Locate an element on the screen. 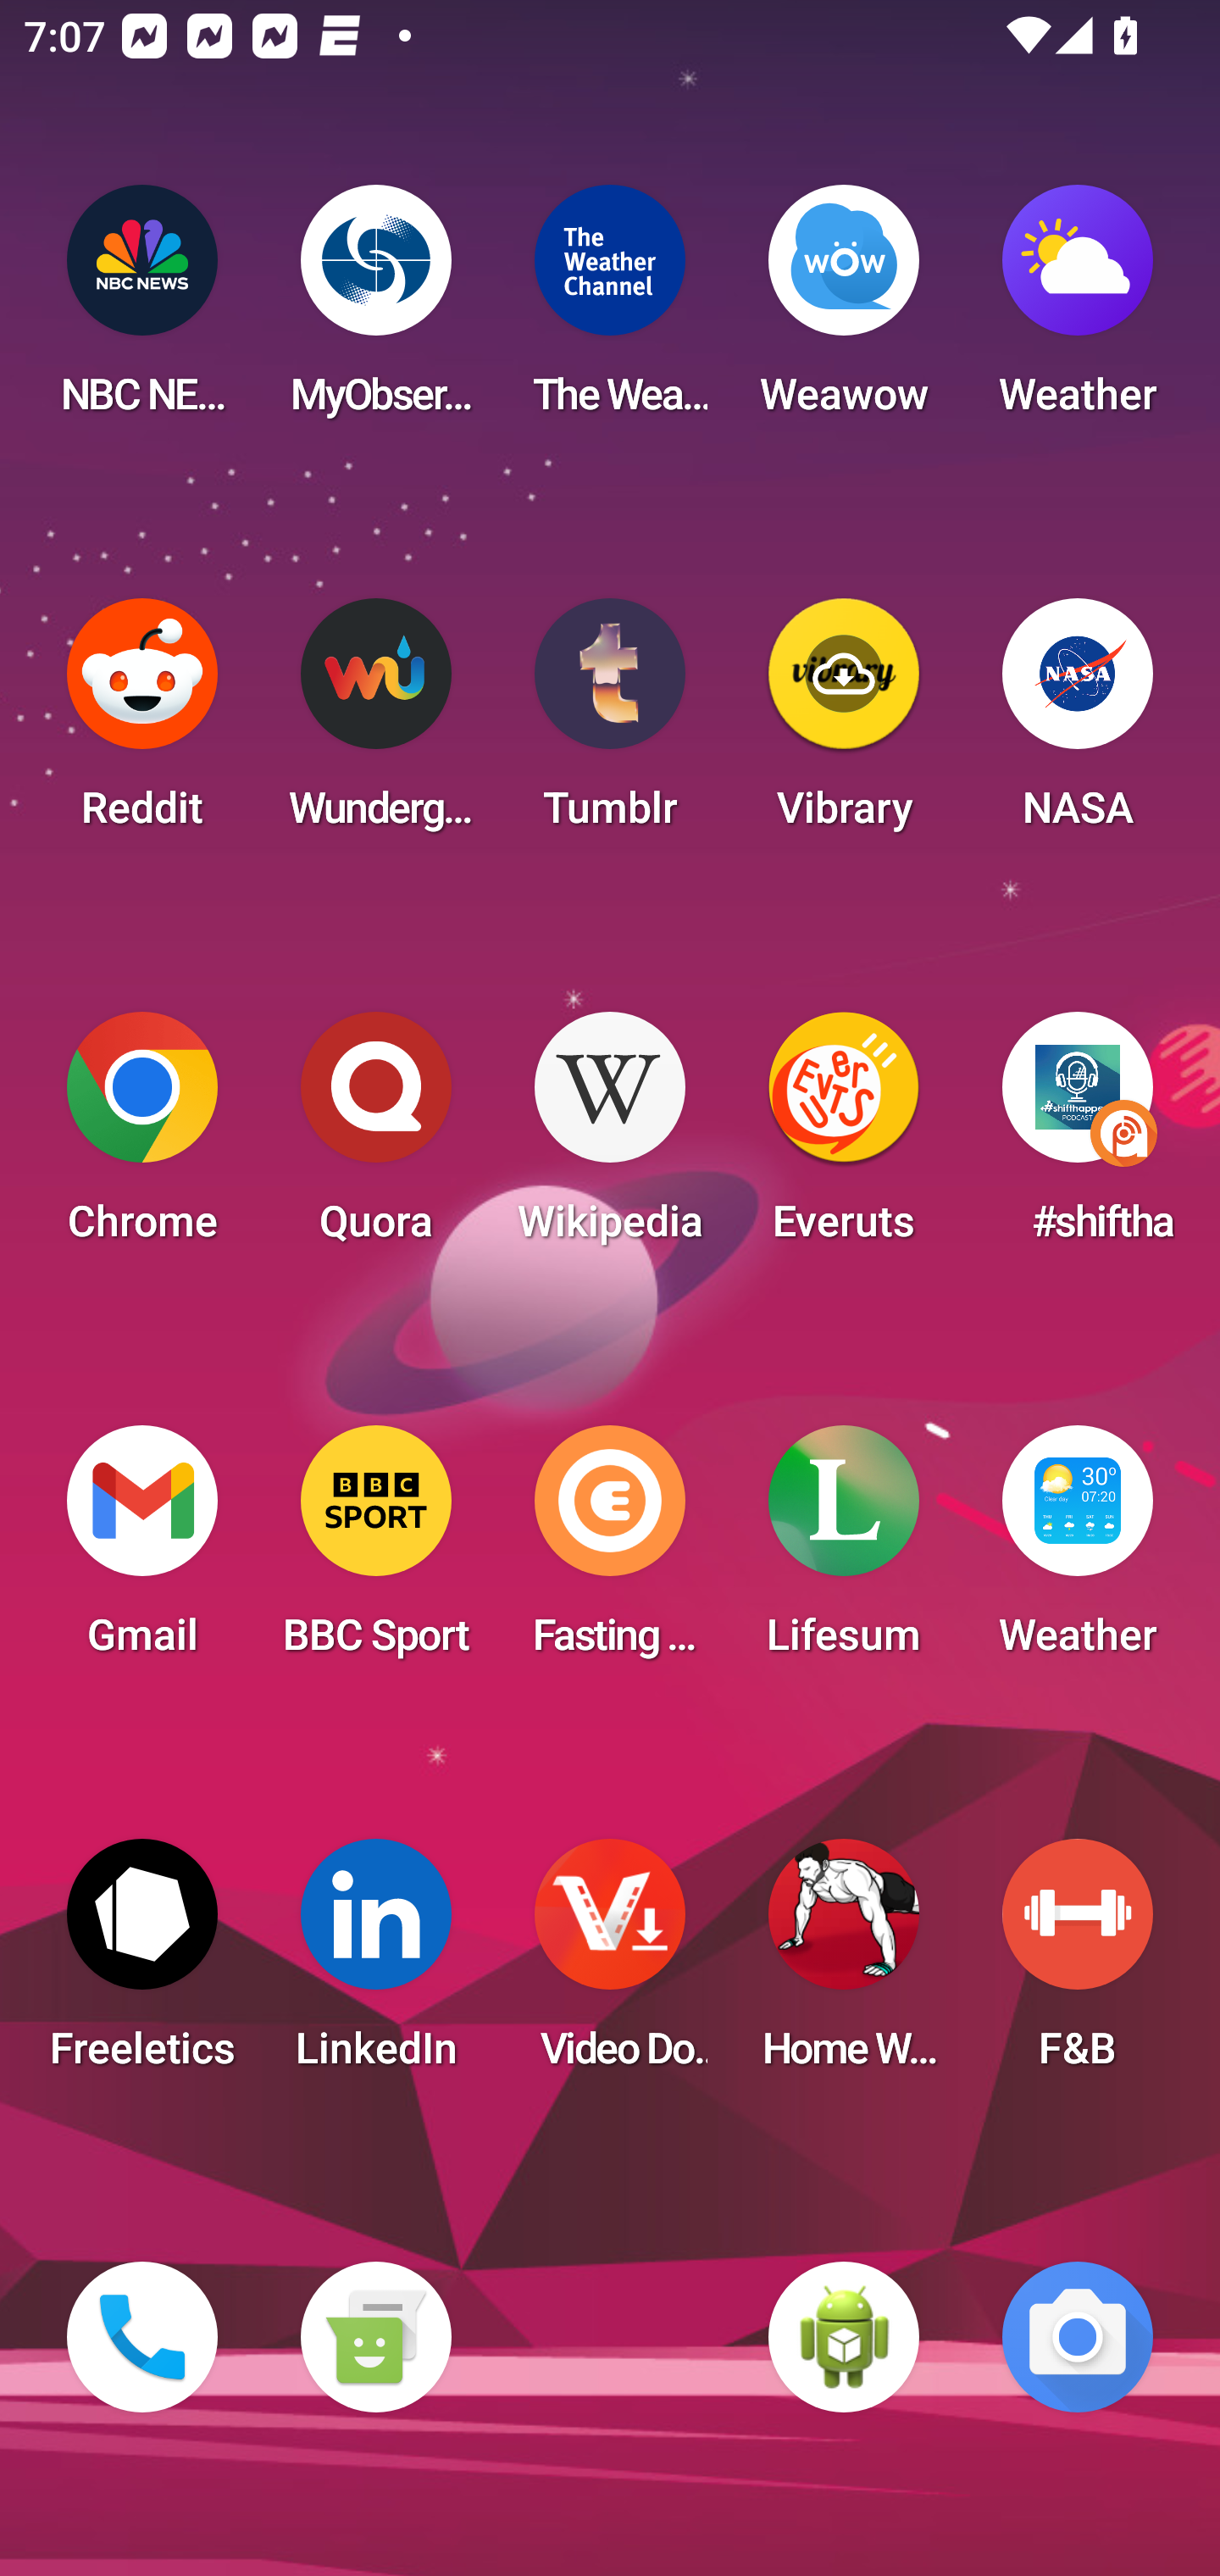 Image resolution: width=1220 pixels, height=2576 pixels. Reddit is located at coordinates (142, 724).